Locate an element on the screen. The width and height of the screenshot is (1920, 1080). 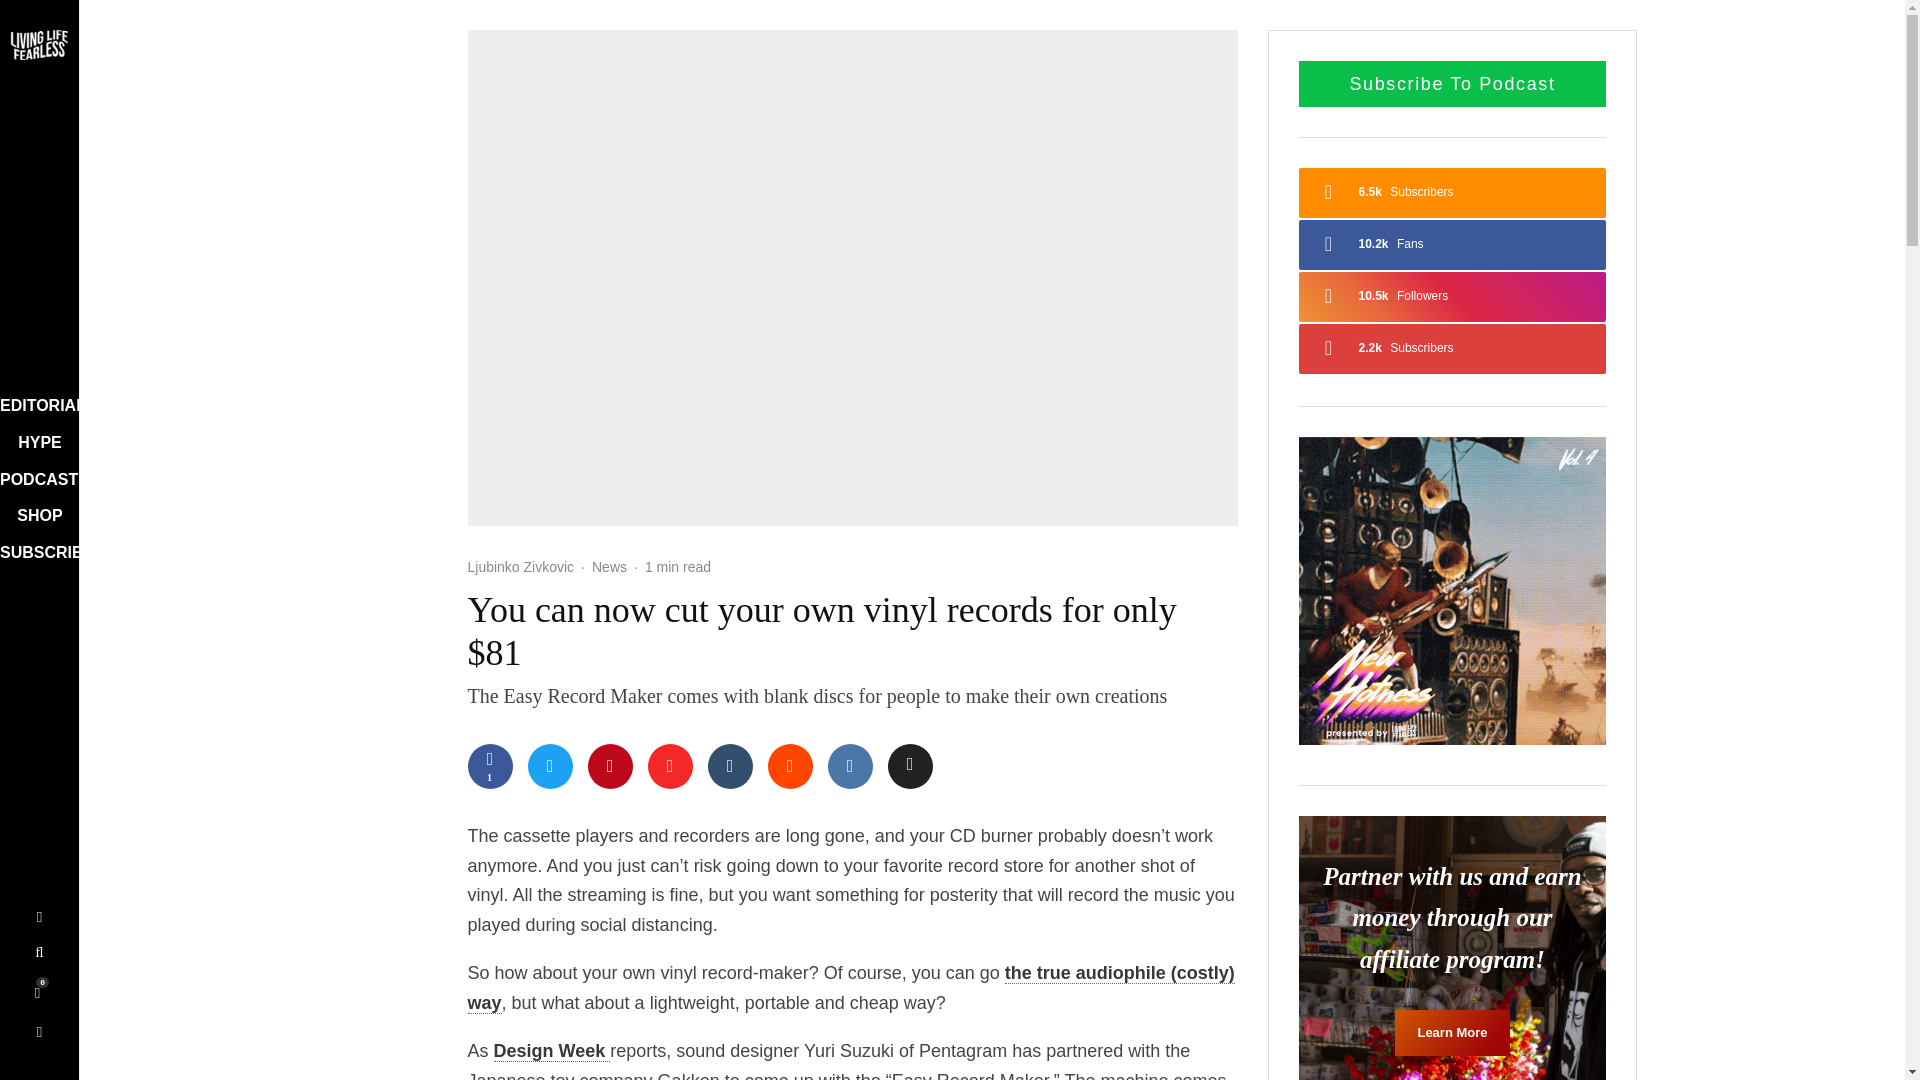
Design Week is located at coordinates (552, 1051).